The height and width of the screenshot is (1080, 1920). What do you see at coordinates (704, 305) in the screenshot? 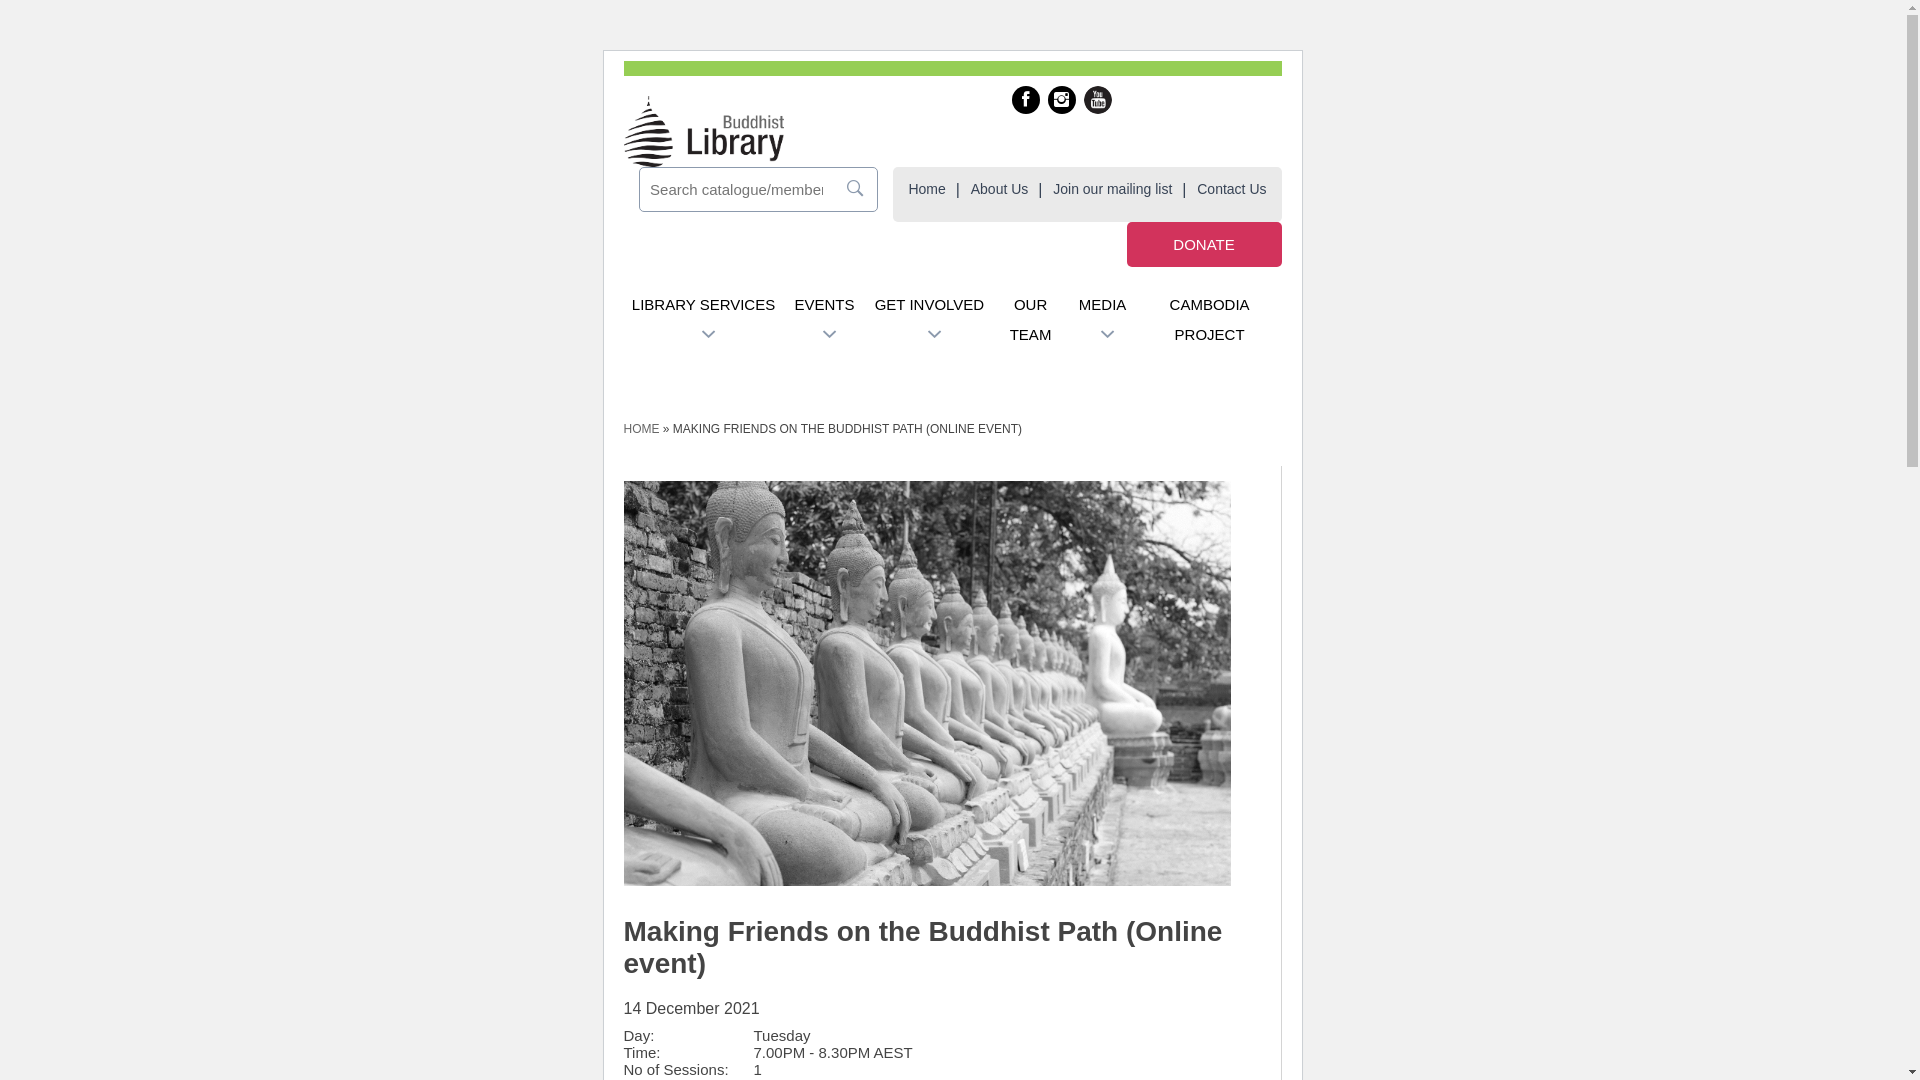
I see `LIBRARY SERVICES` at bounding box center [704, 305].